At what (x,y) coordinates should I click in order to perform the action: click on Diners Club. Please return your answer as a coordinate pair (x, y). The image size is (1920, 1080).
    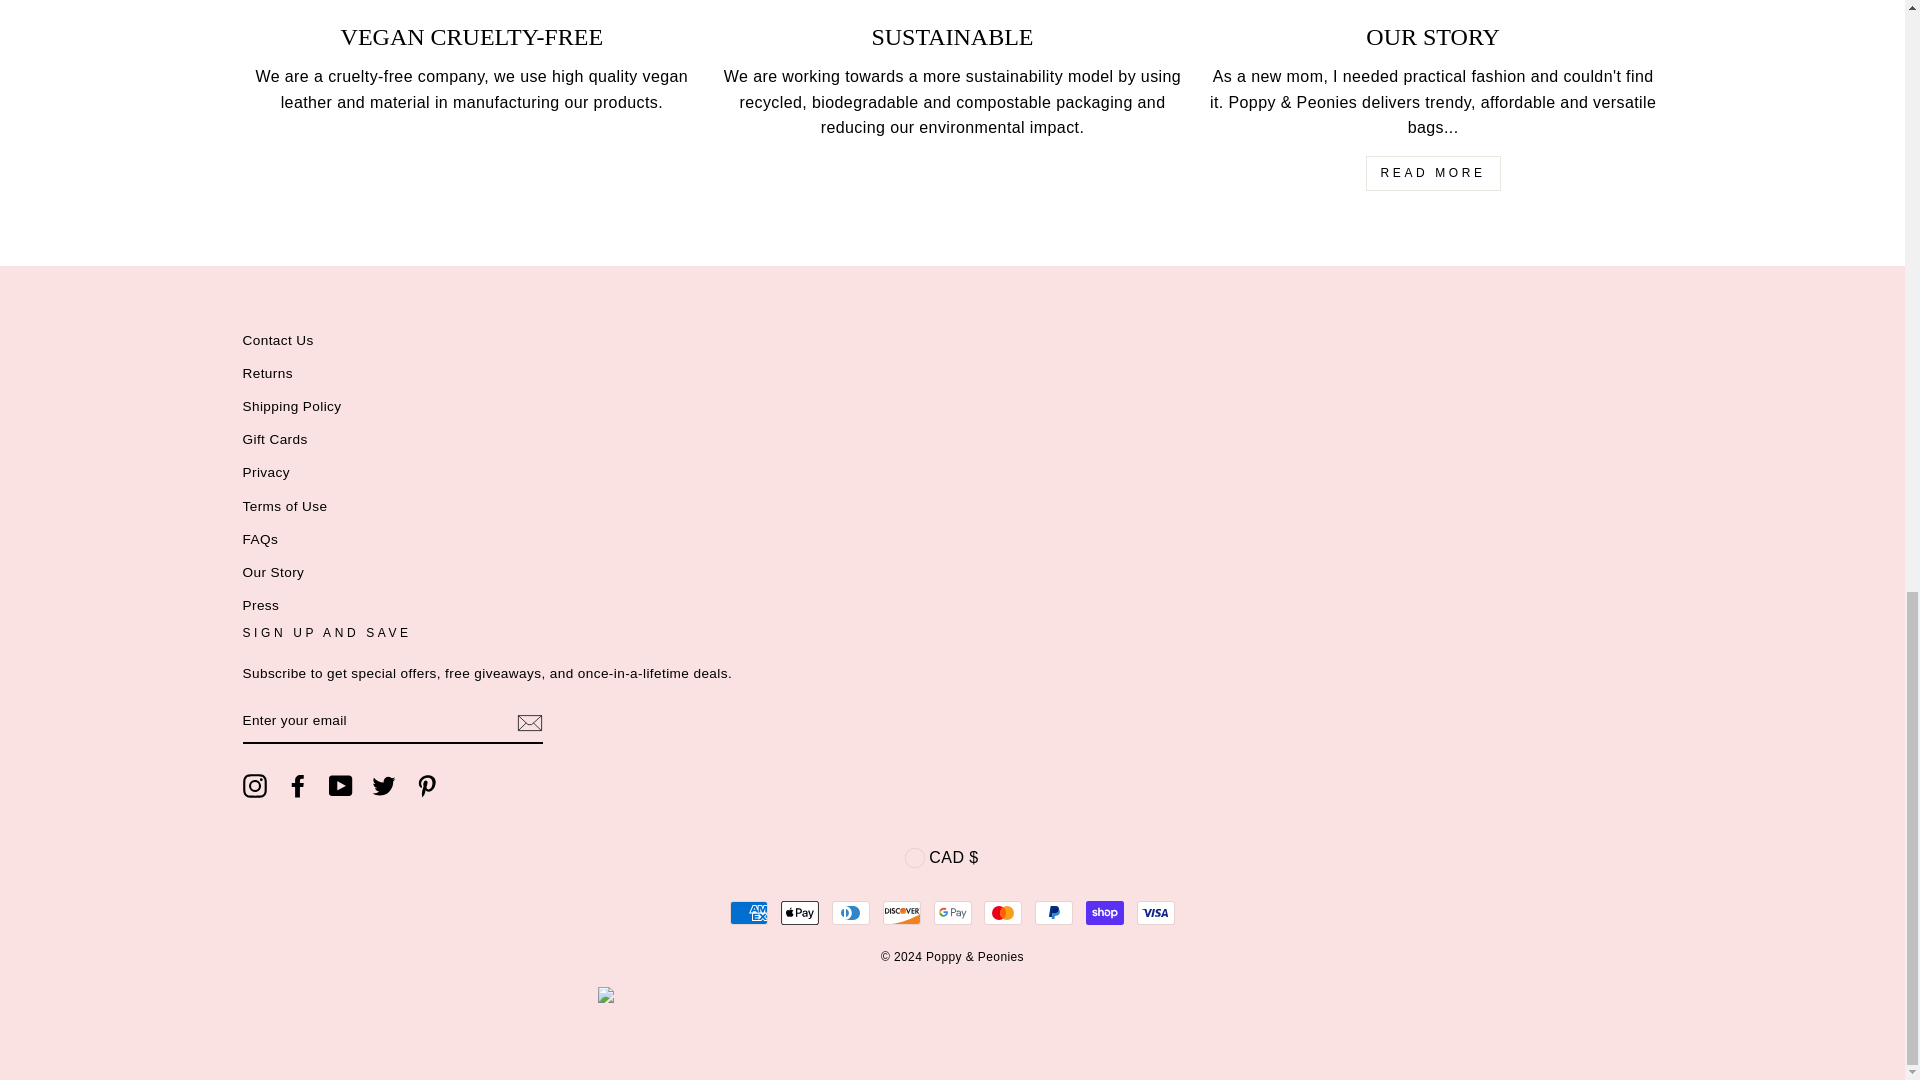
    Looking at the image, I should click on (850, 912).